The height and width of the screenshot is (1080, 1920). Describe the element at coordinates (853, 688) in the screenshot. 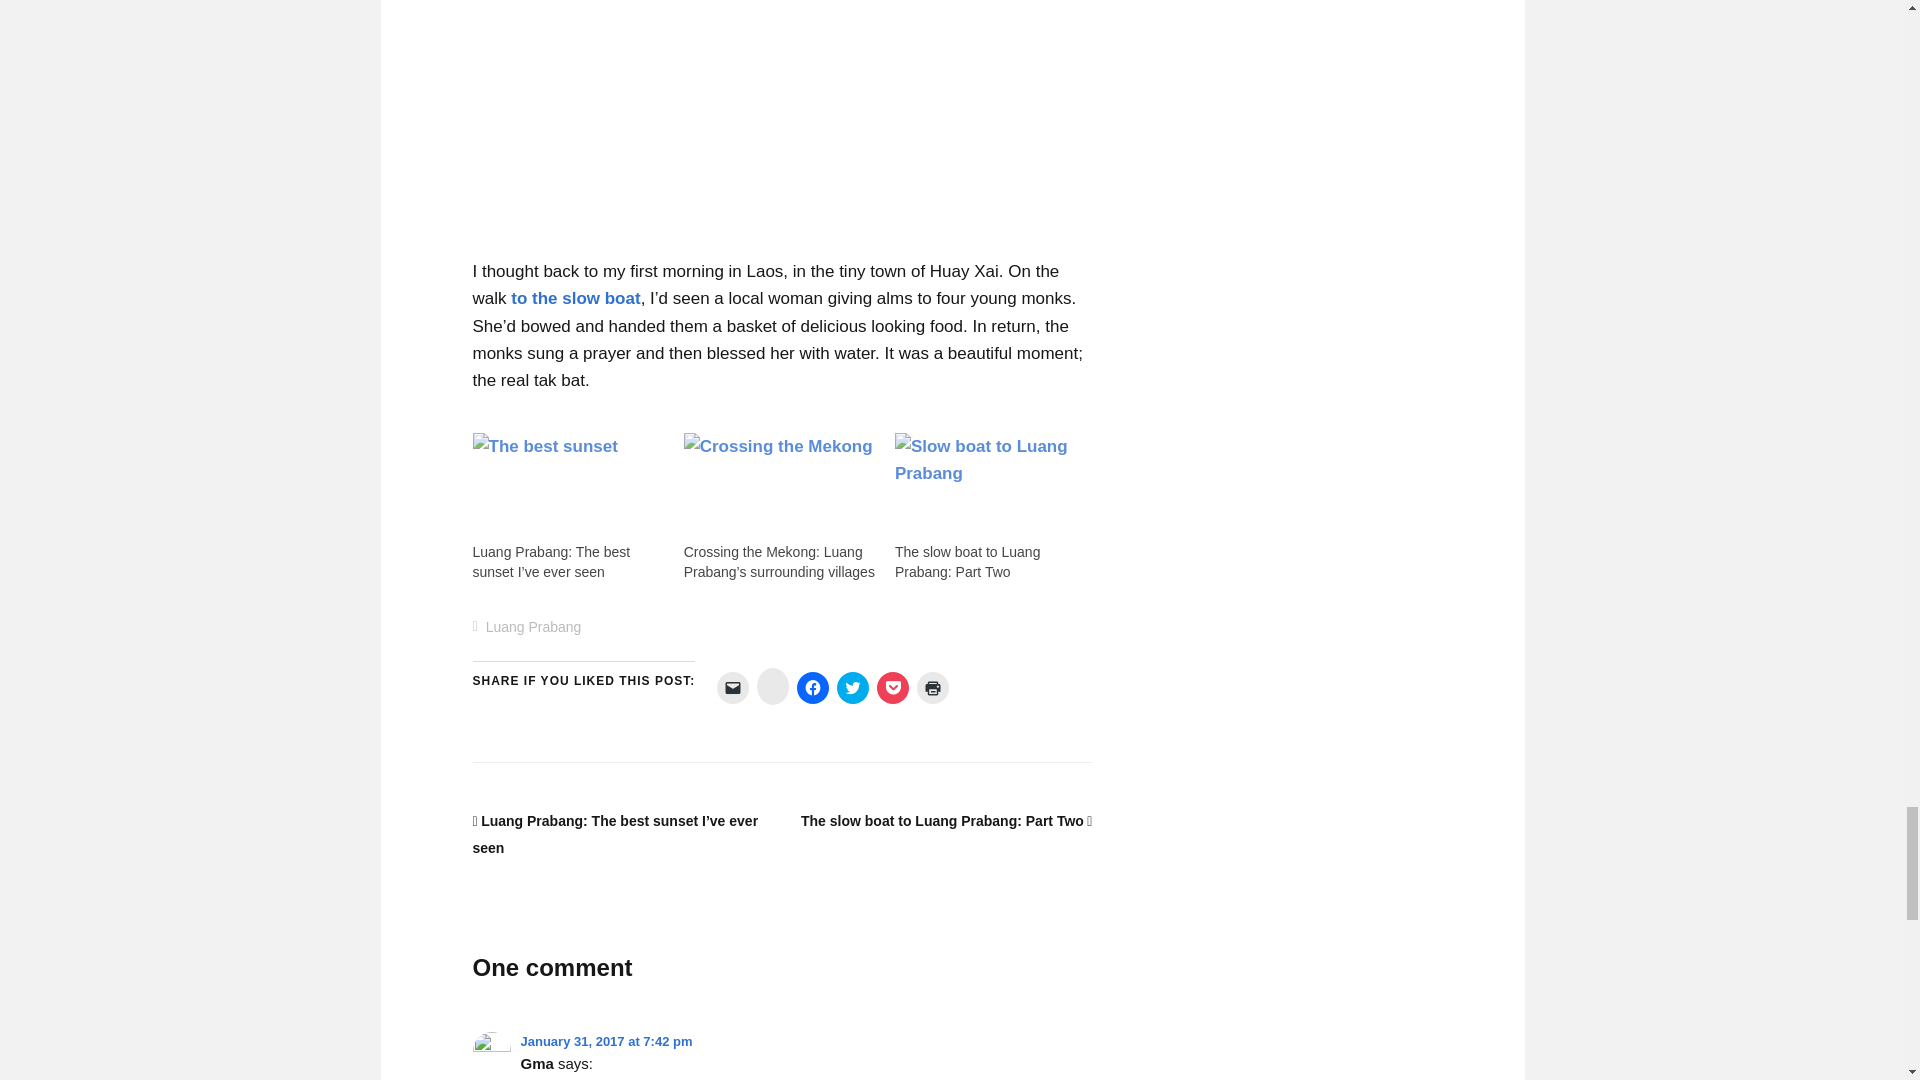

I see `Click to share on Twitter` at that location.